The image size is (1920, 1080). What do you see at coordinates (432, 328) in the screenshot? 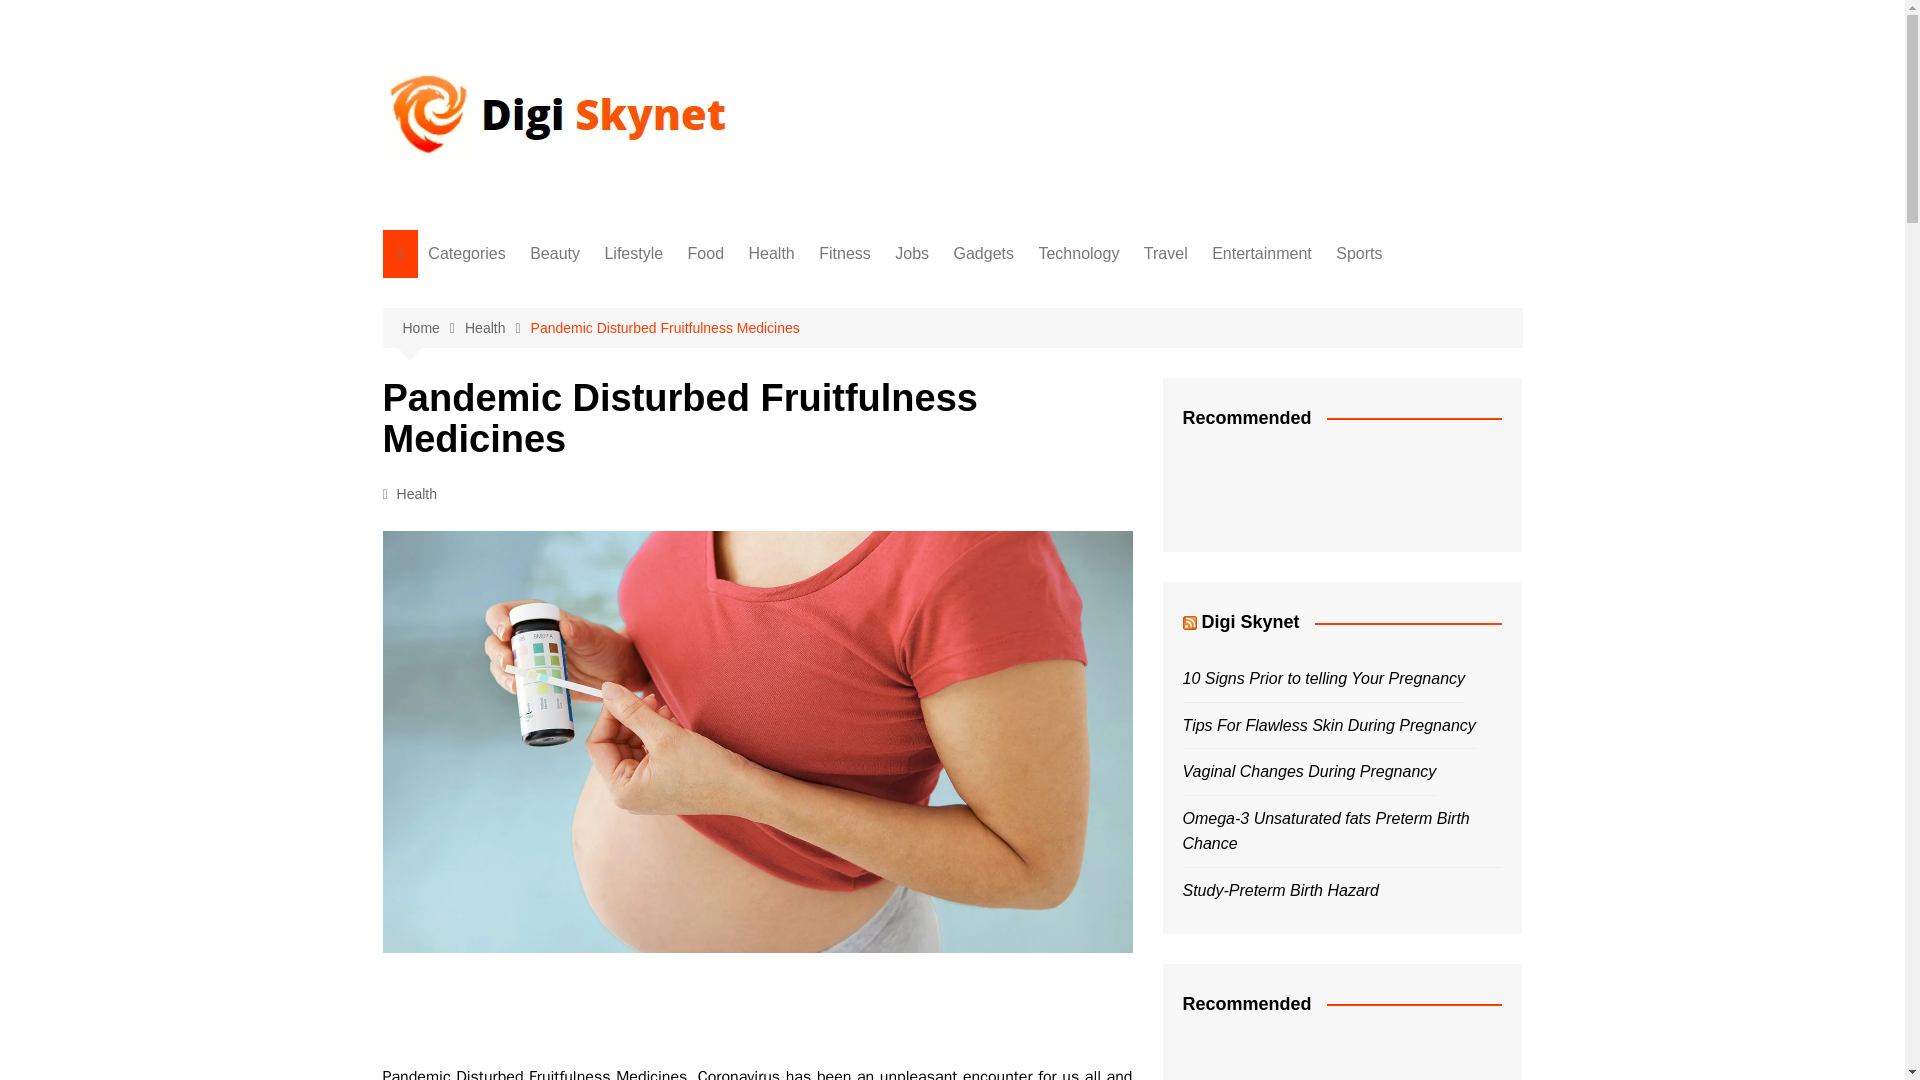
I see `Home` at bounding box center [432, 328].